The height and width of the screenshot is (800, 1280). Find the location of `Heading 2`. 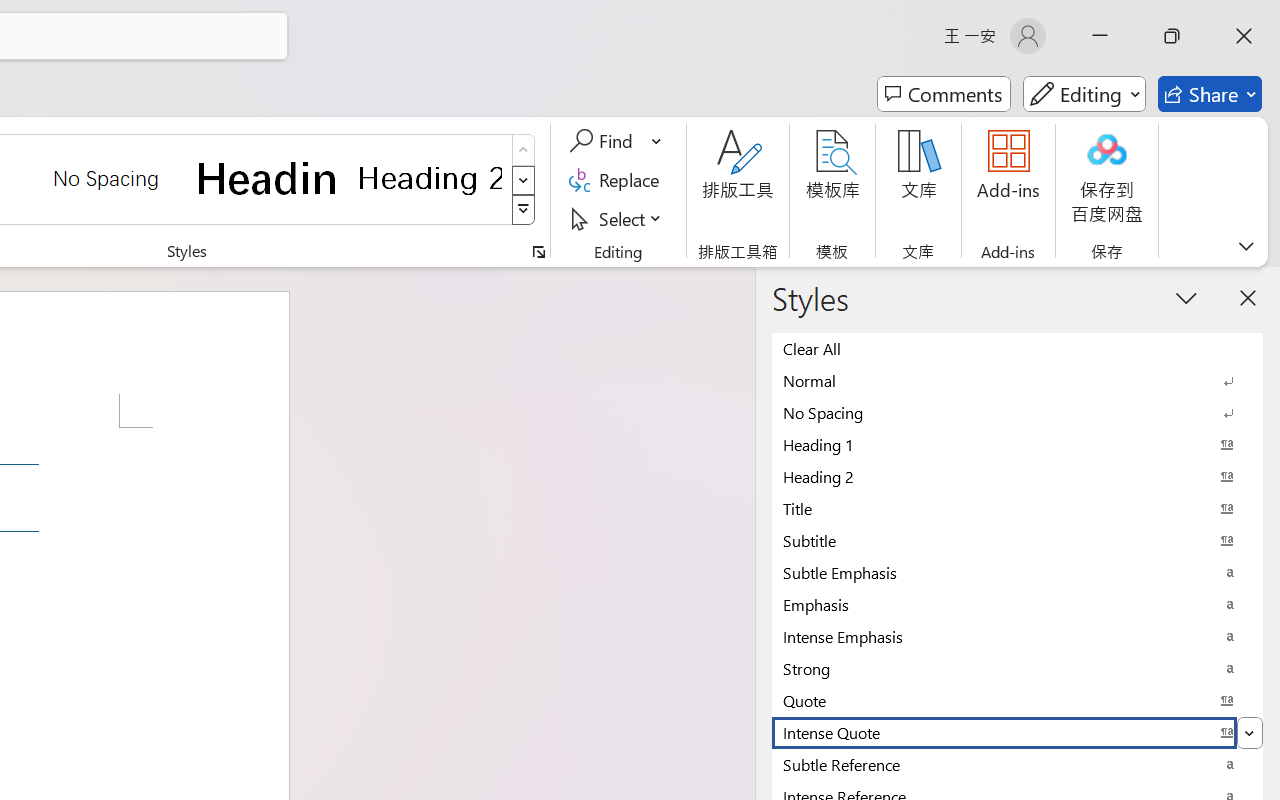

Heading 2 is located at coordinates (430, 178).